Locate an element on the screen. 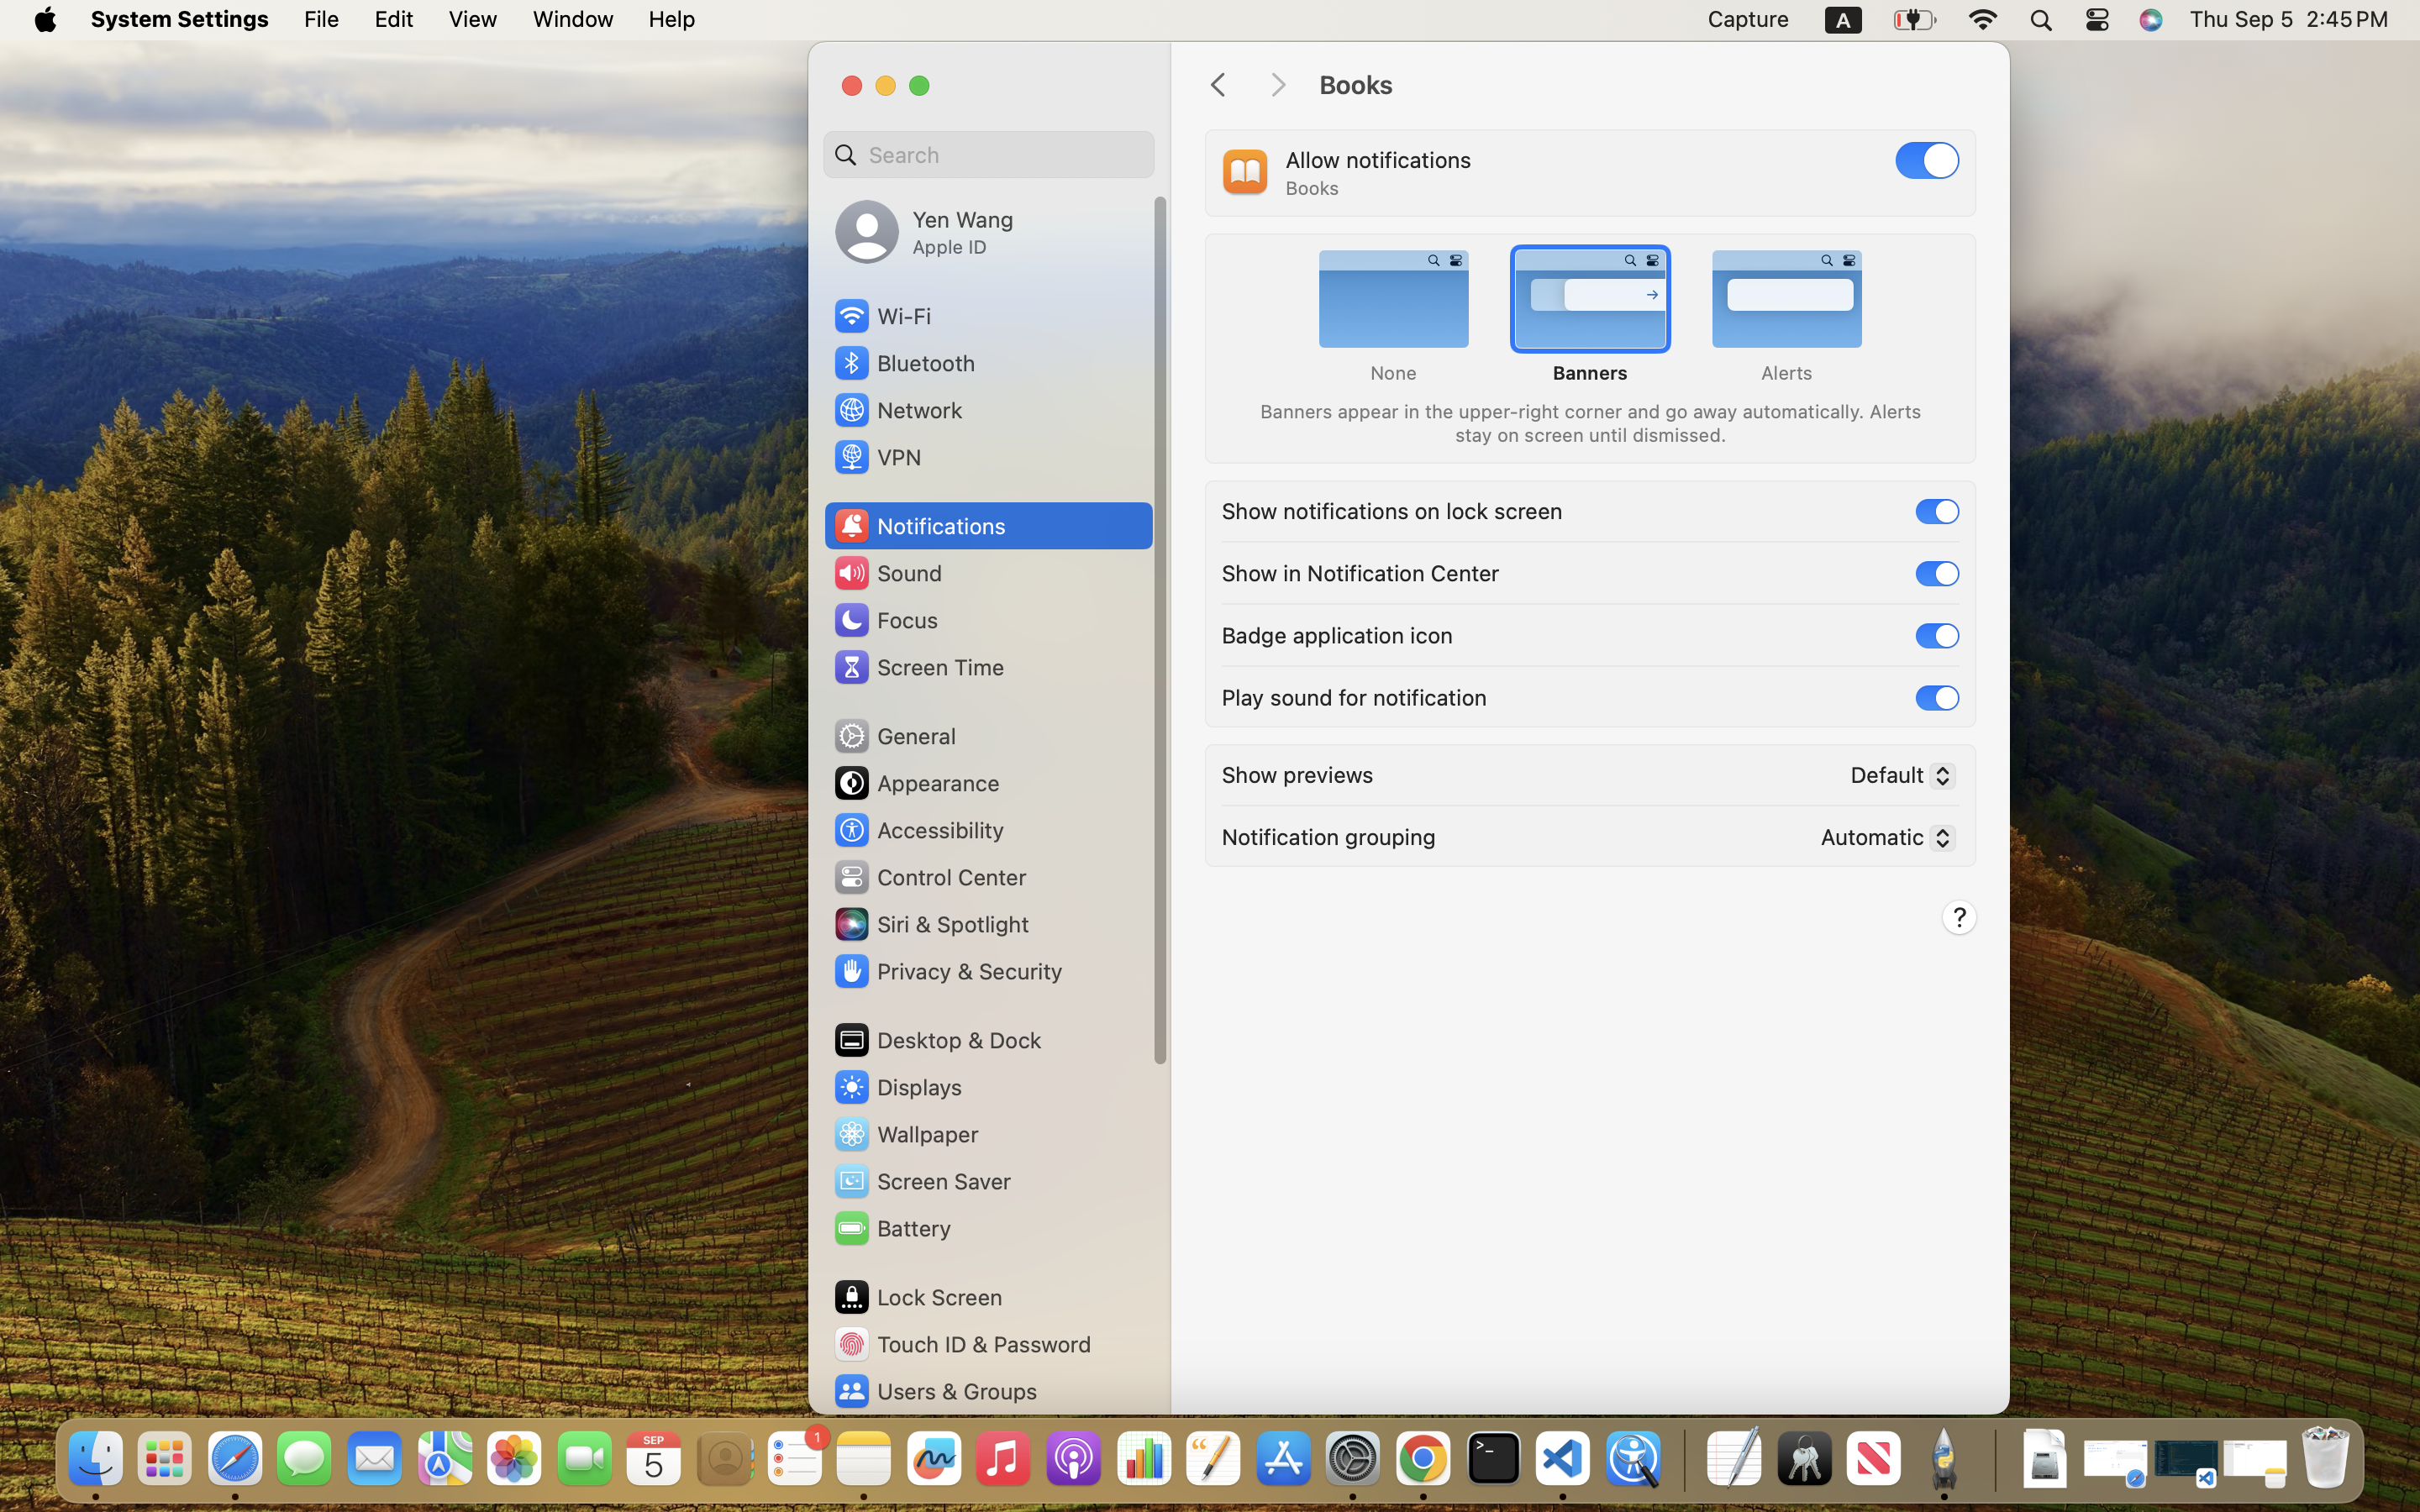  1 is located at coordinates (1928, 160).